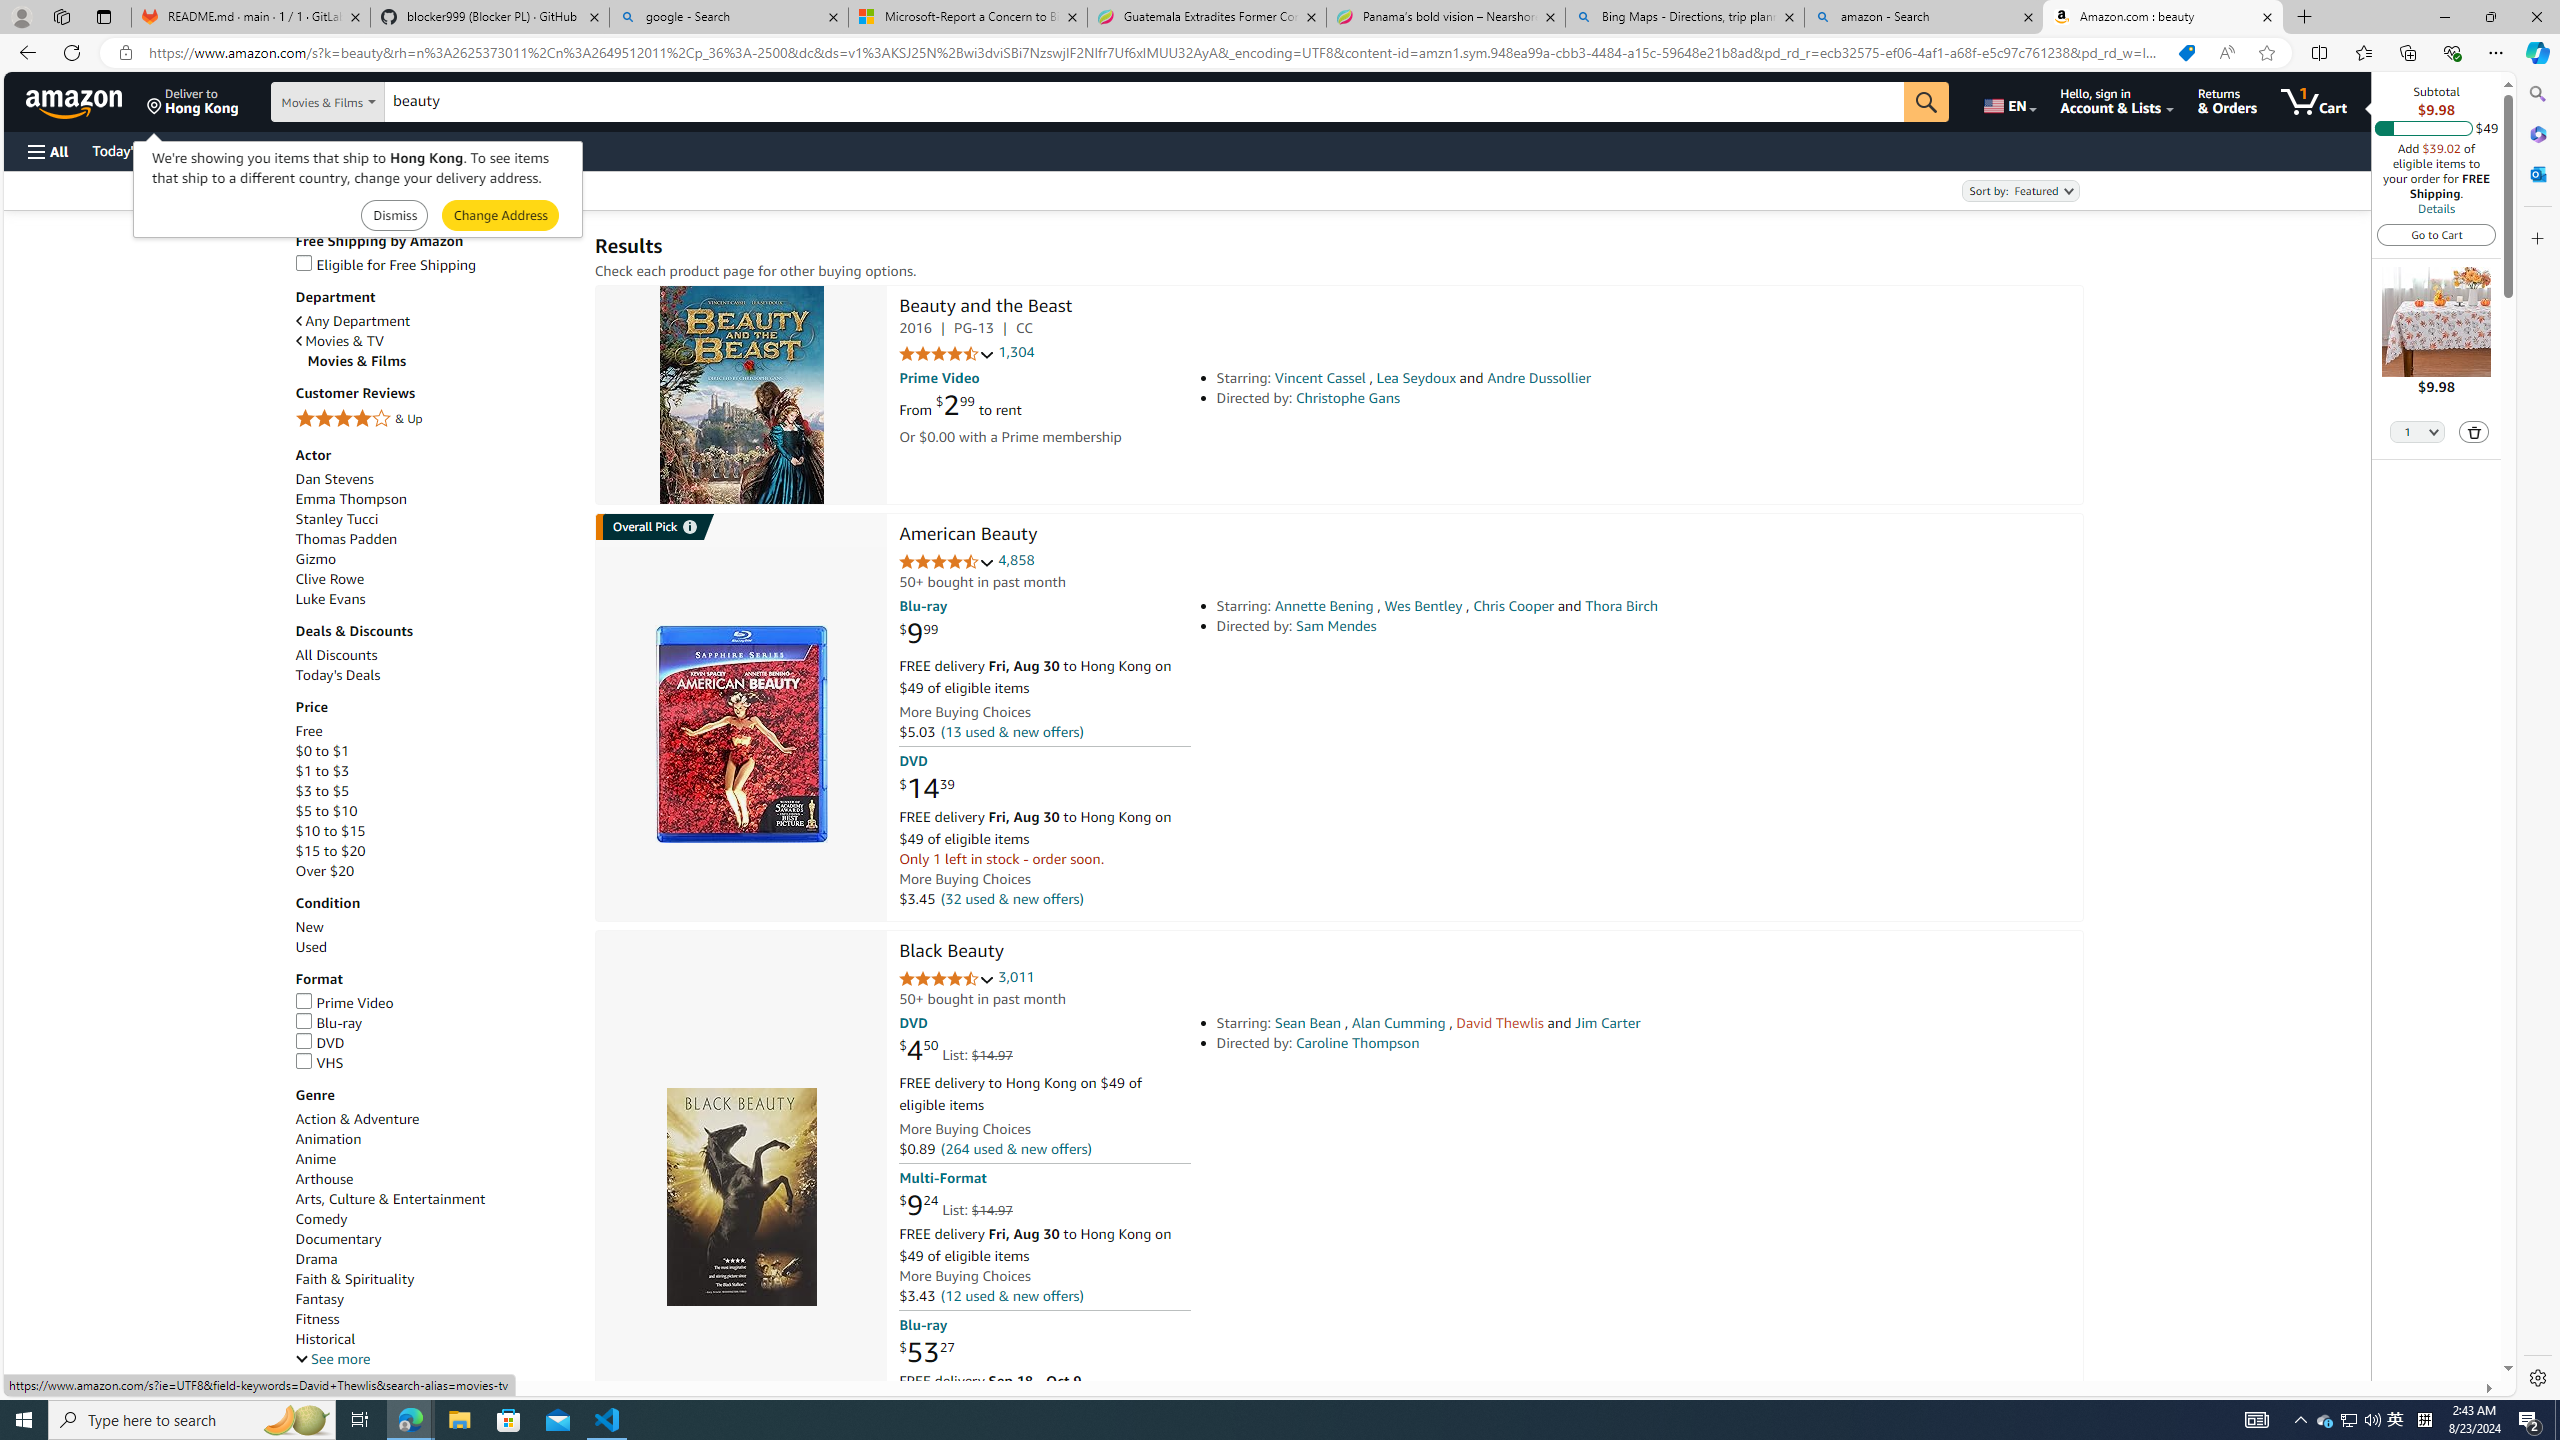  What do you see at coordinates (740, 734) in the screenshot?
I see `American Beauty` at bounding box center [740, 734].